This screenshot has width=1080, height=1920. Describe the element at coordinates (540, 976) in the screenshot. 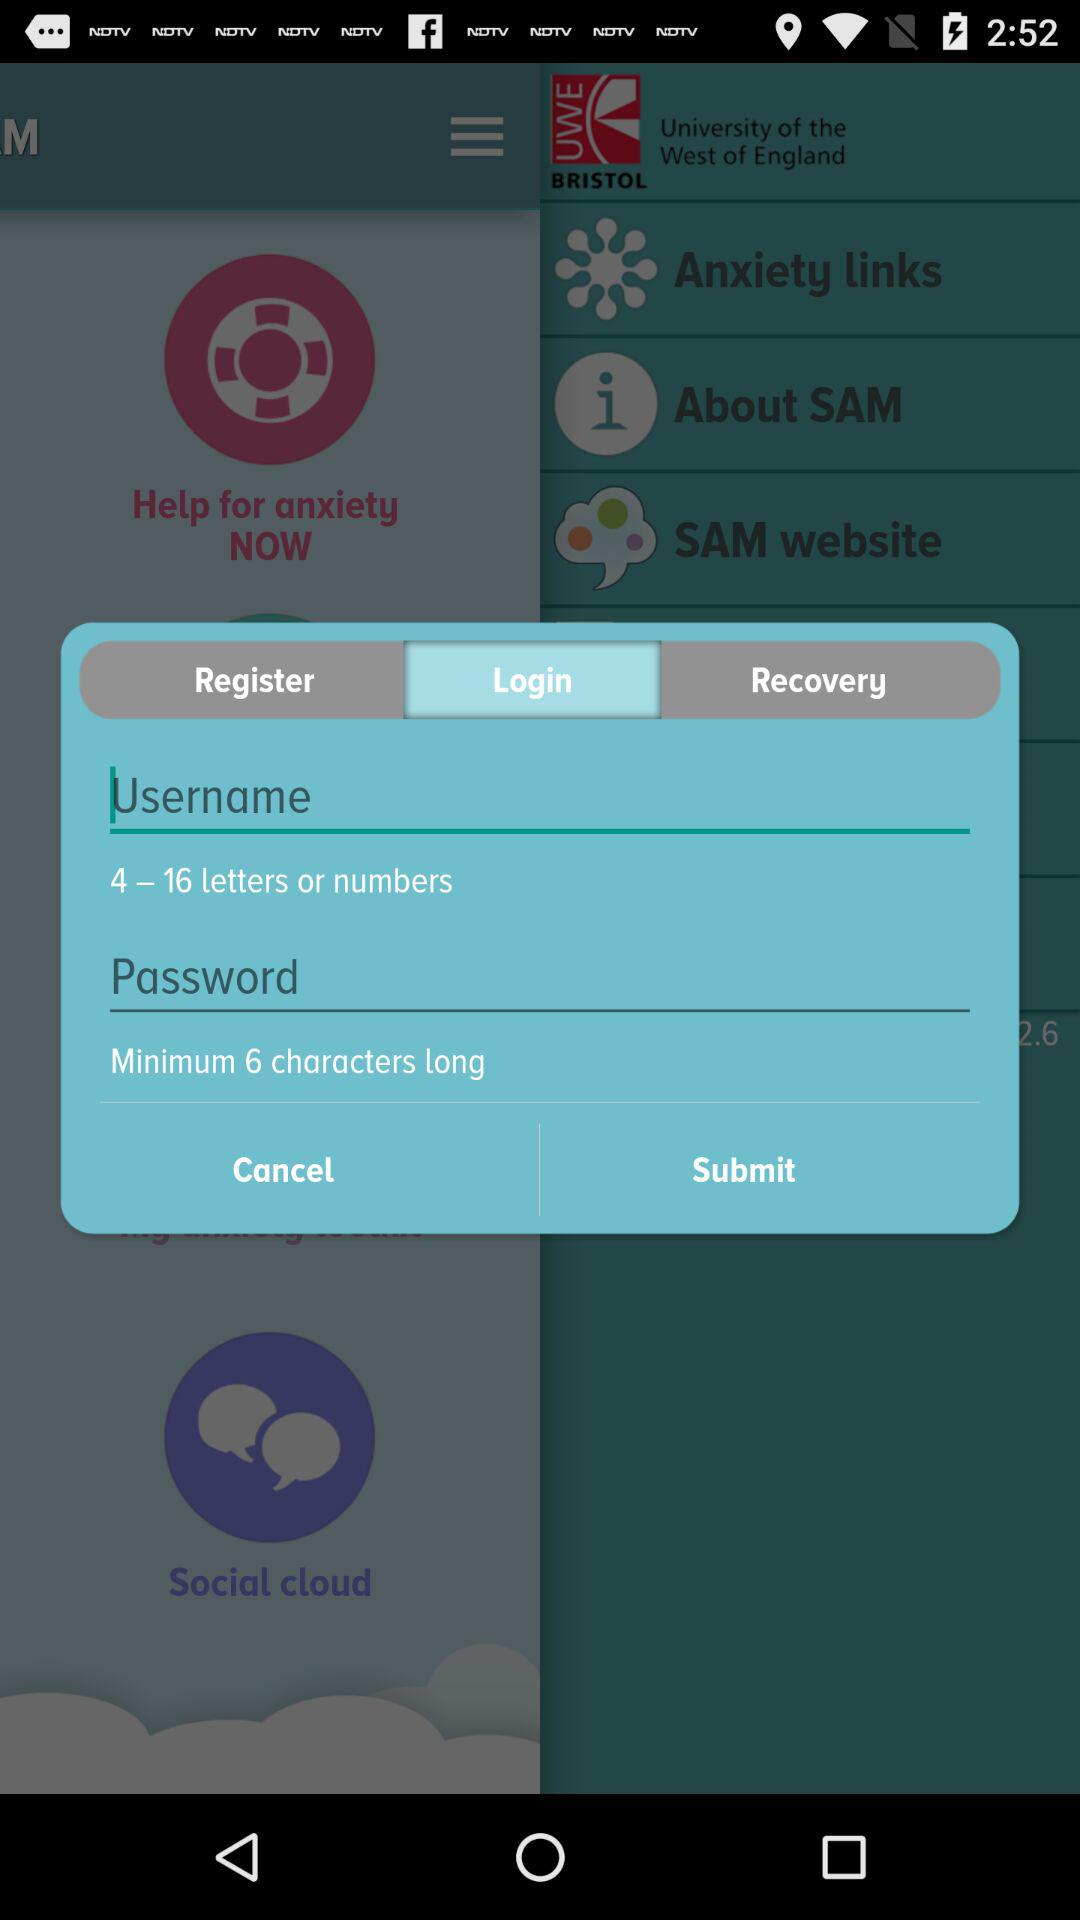

I see `enter password` at that location.